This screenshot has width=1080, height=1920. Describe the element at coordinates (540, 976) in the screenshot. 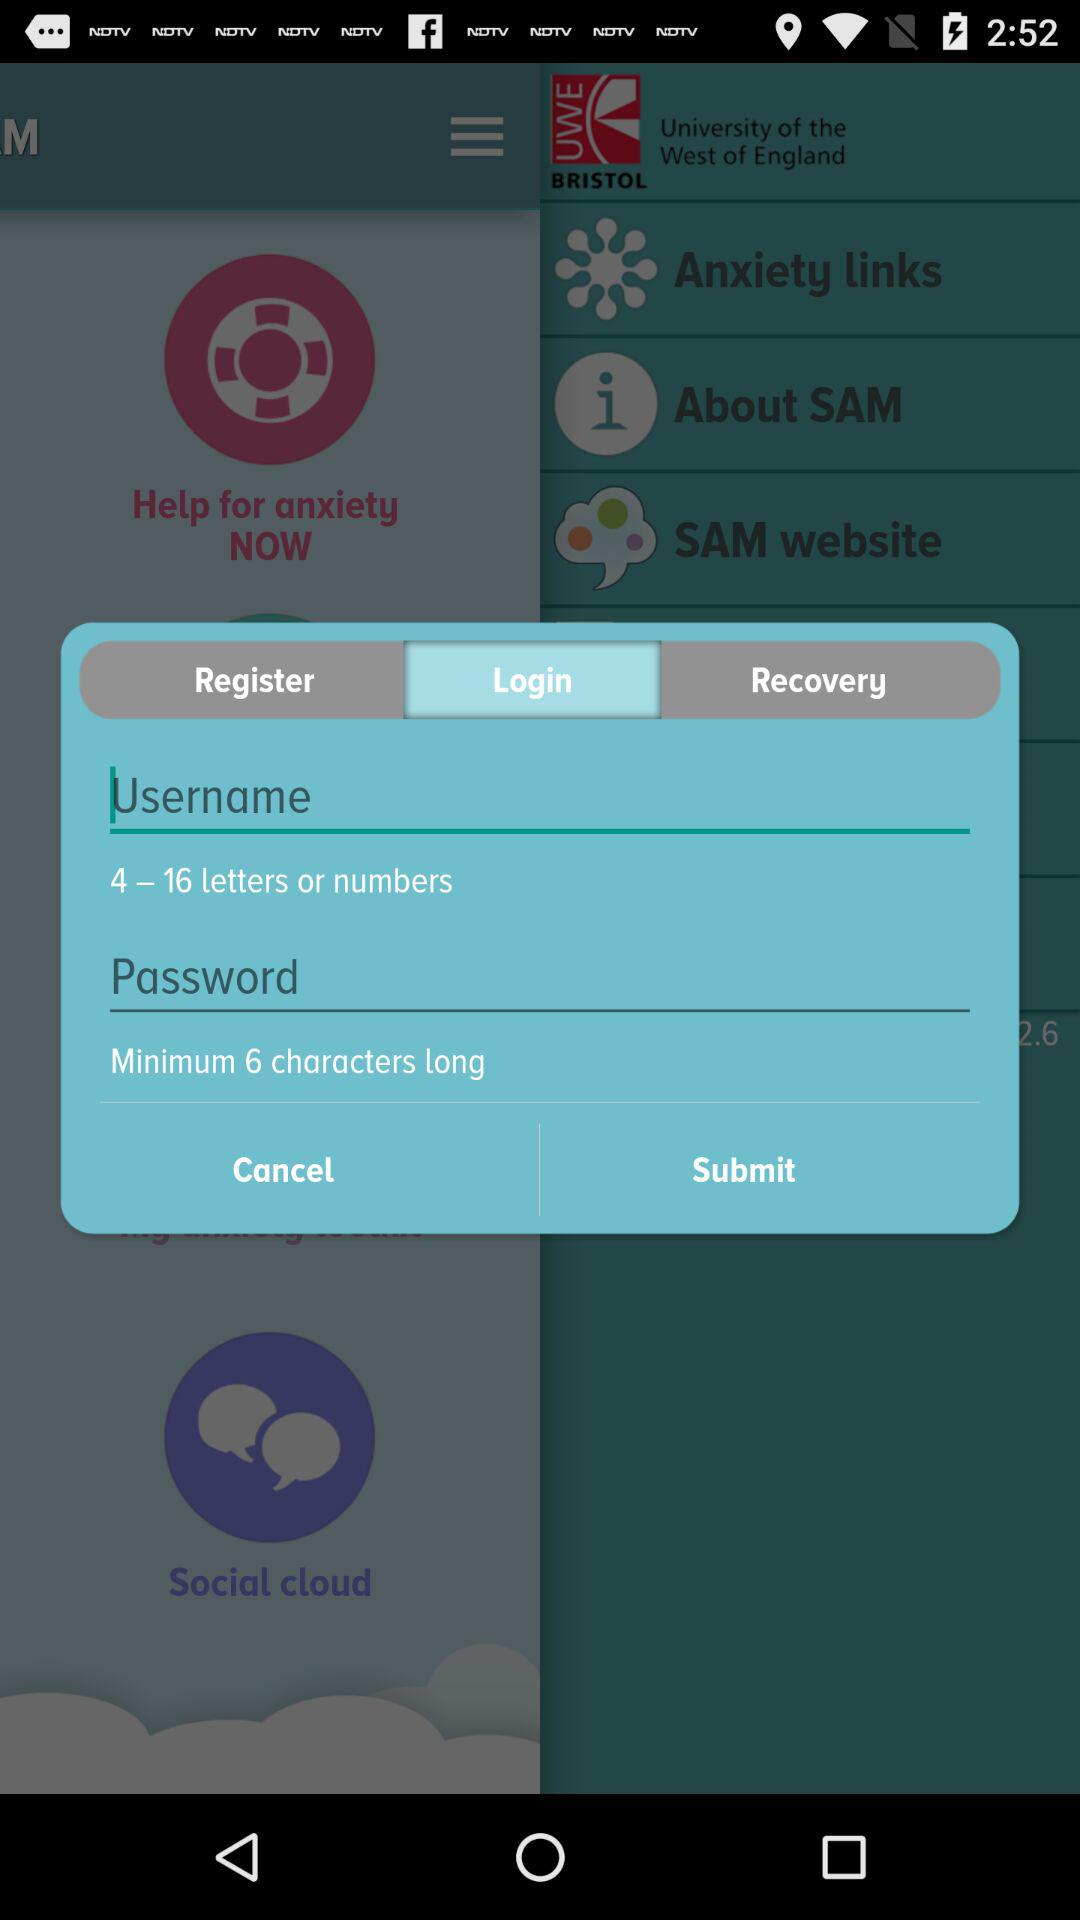

I see `enter password` at that location.